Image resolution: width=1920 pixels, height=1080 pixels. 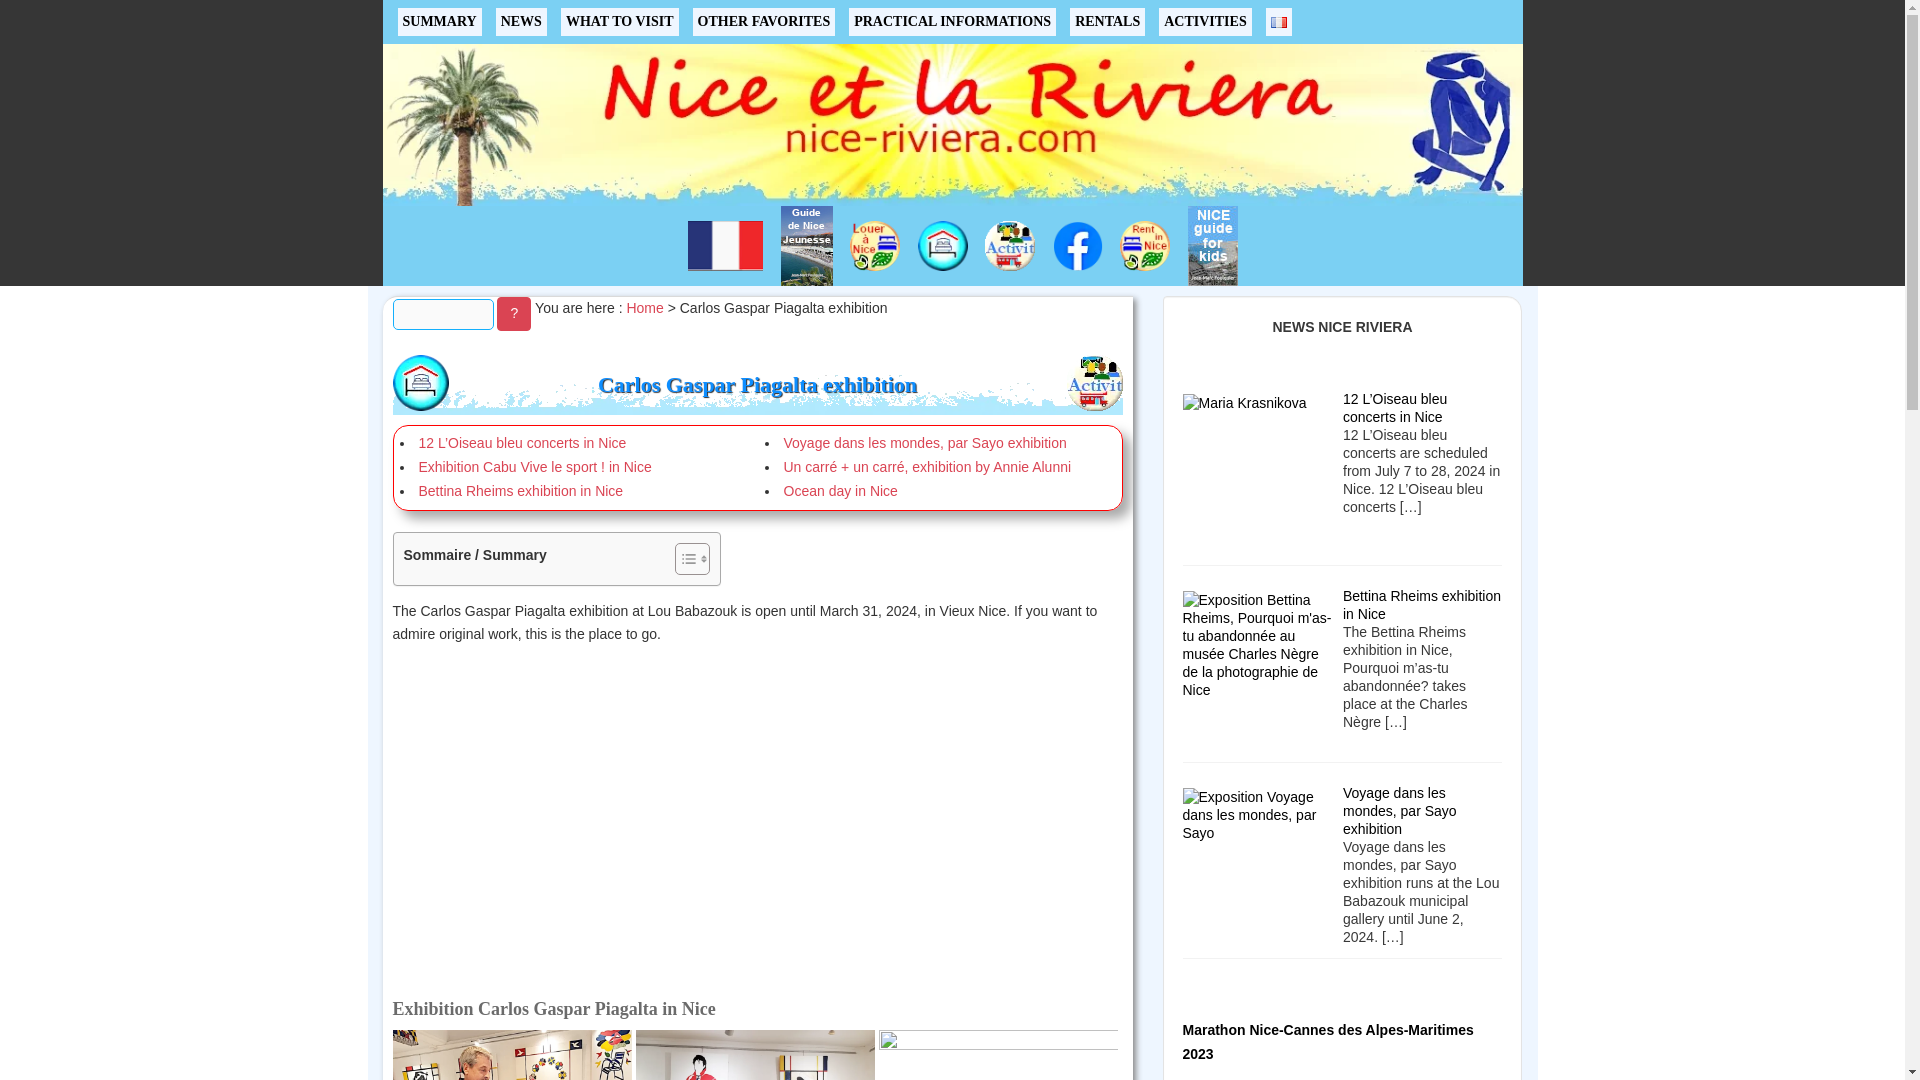 What do you see at coordinates (1205, 21) in the screenshot?
I see `ACTIVITIES` at bounding box center [1205, 21].